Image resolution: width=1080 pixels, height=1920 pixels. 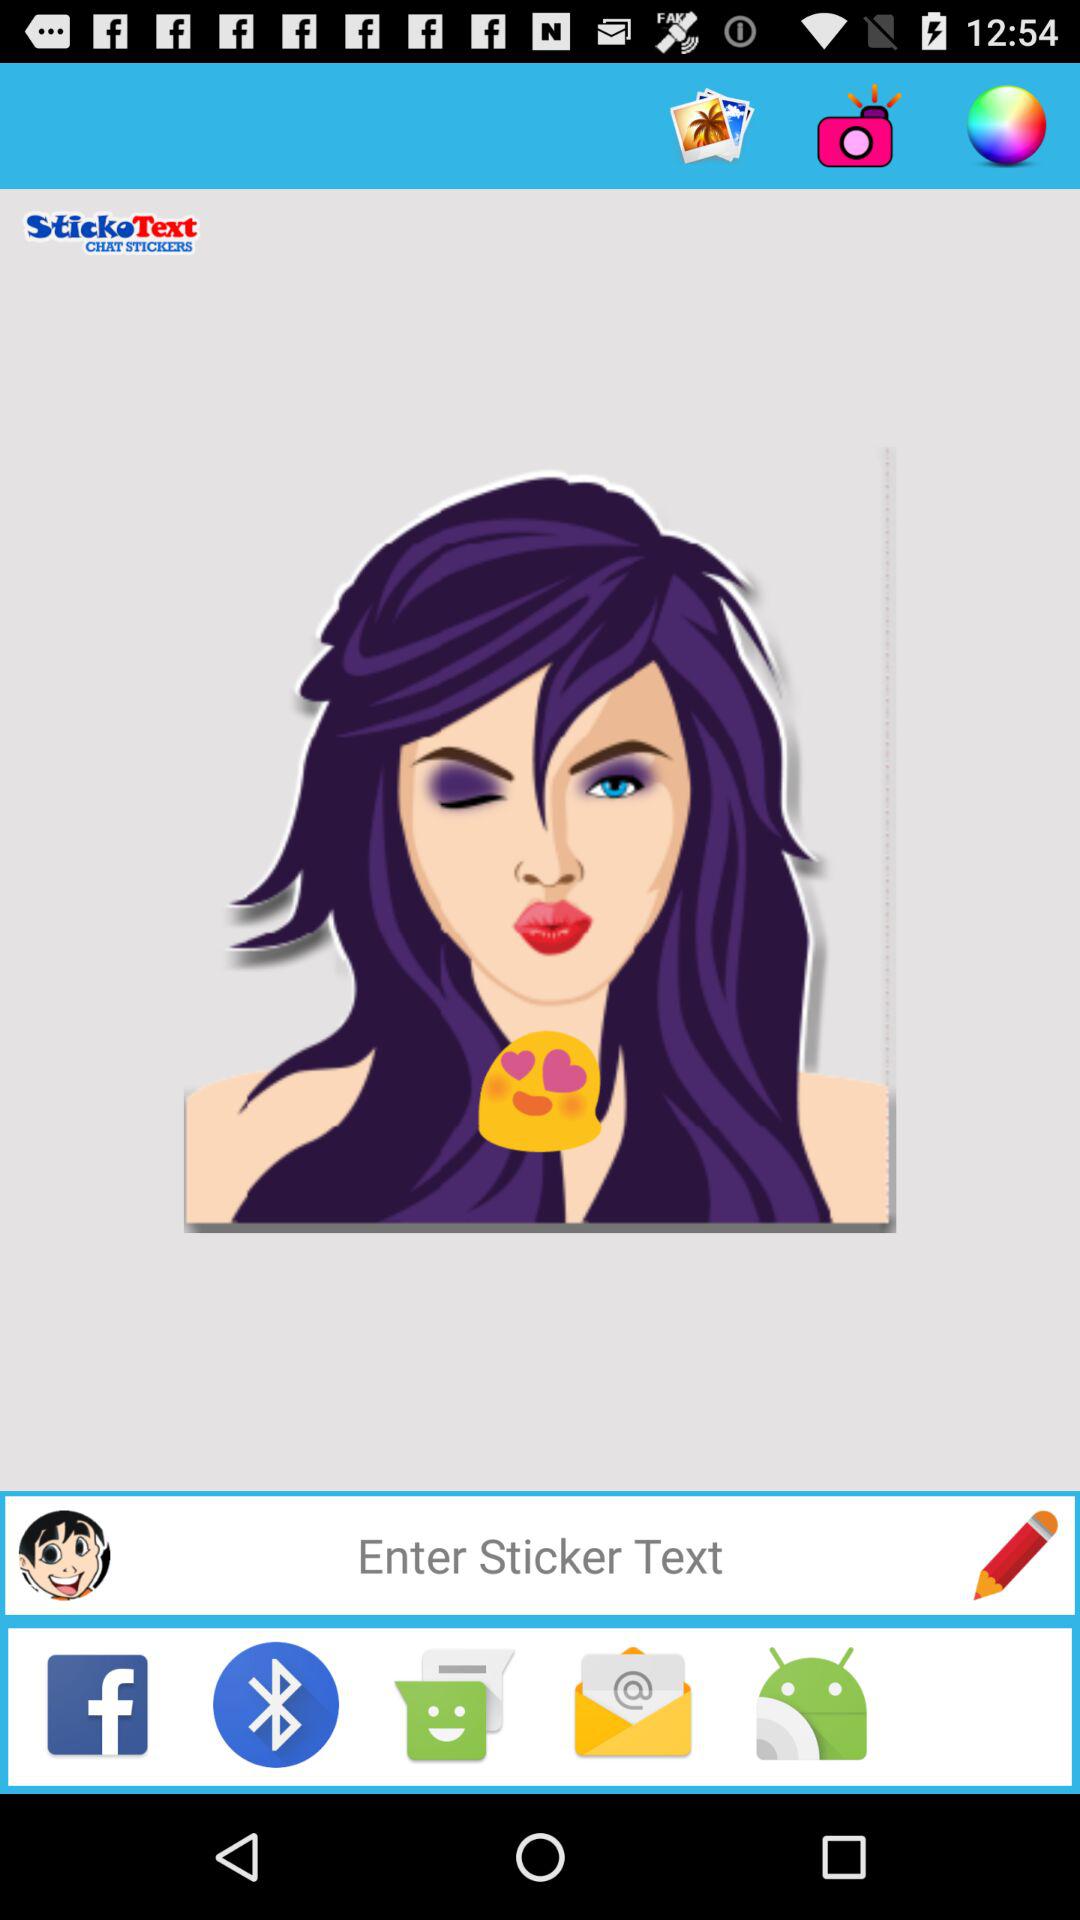 I want to click on share via email, so click(x=633, y=1704).